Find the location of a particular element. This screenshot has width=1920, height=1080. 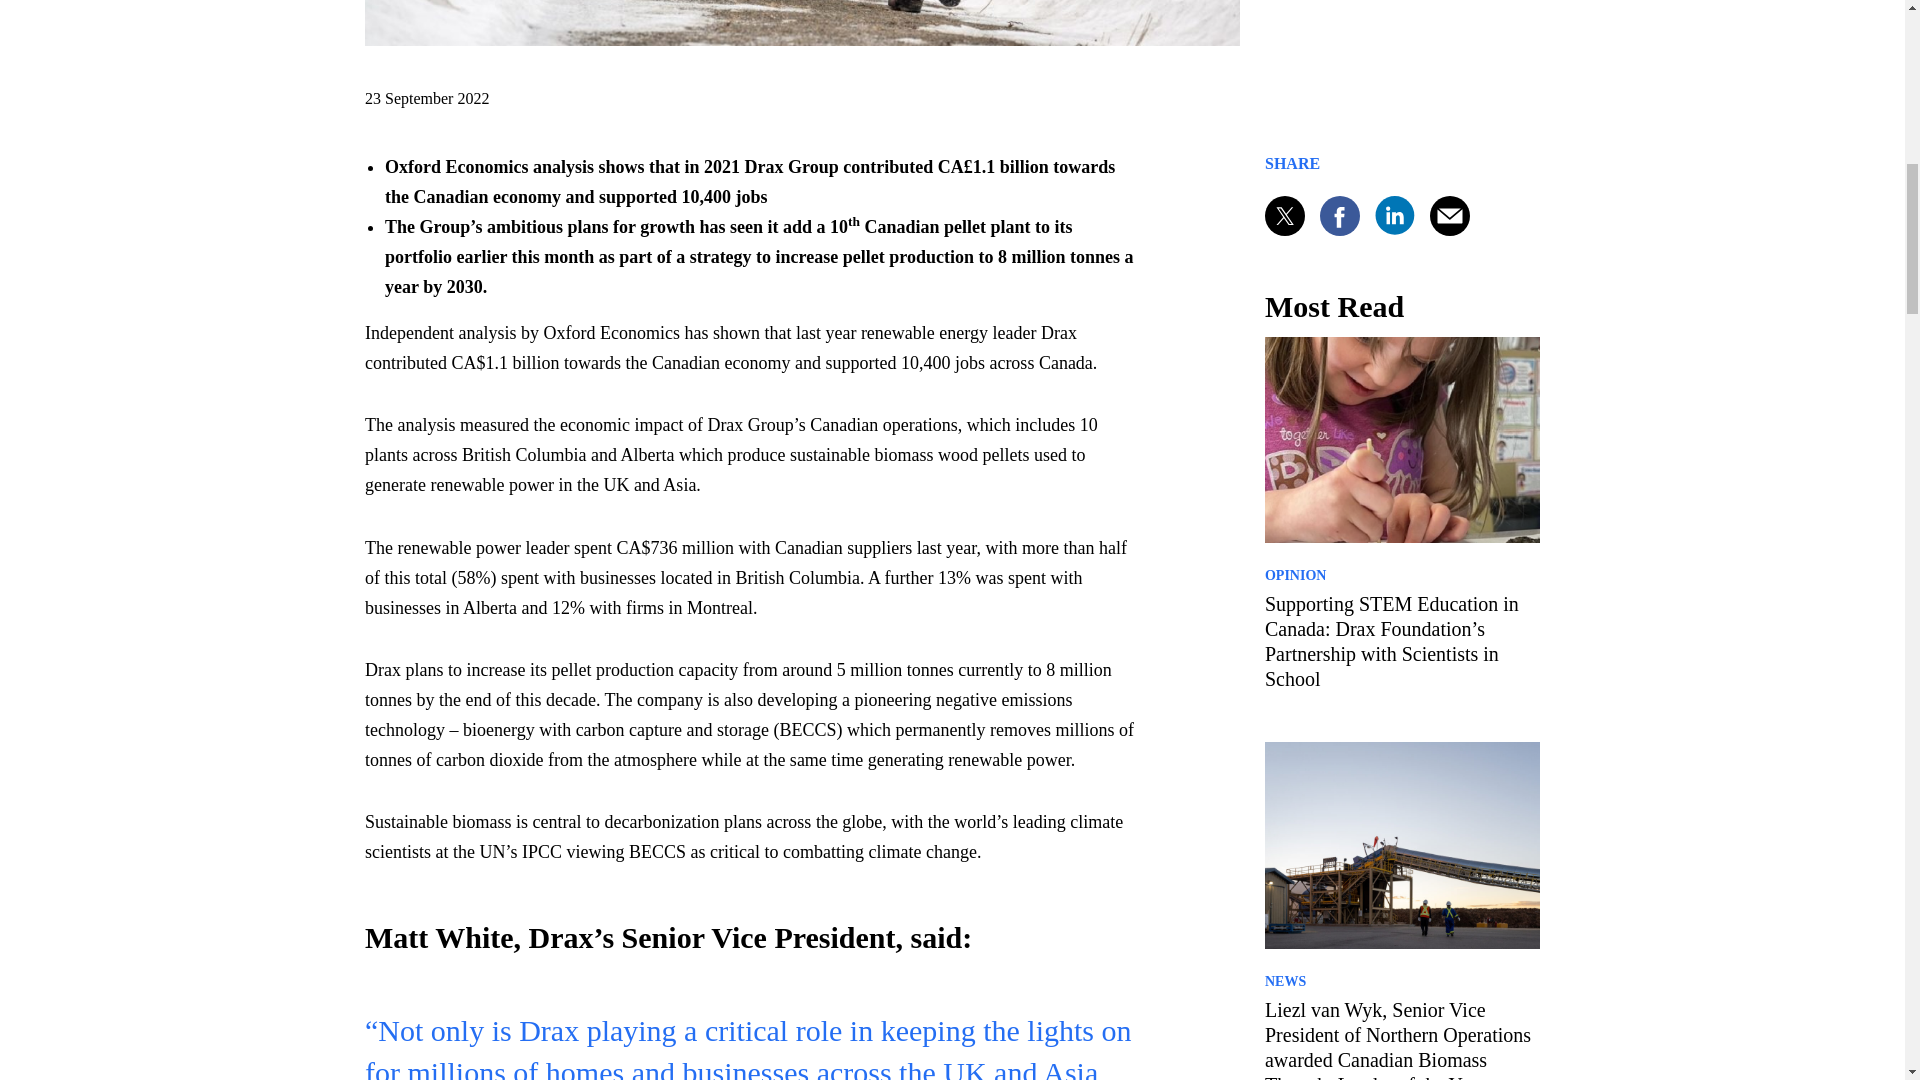

Facebook is located at coordinates (1340, 216).